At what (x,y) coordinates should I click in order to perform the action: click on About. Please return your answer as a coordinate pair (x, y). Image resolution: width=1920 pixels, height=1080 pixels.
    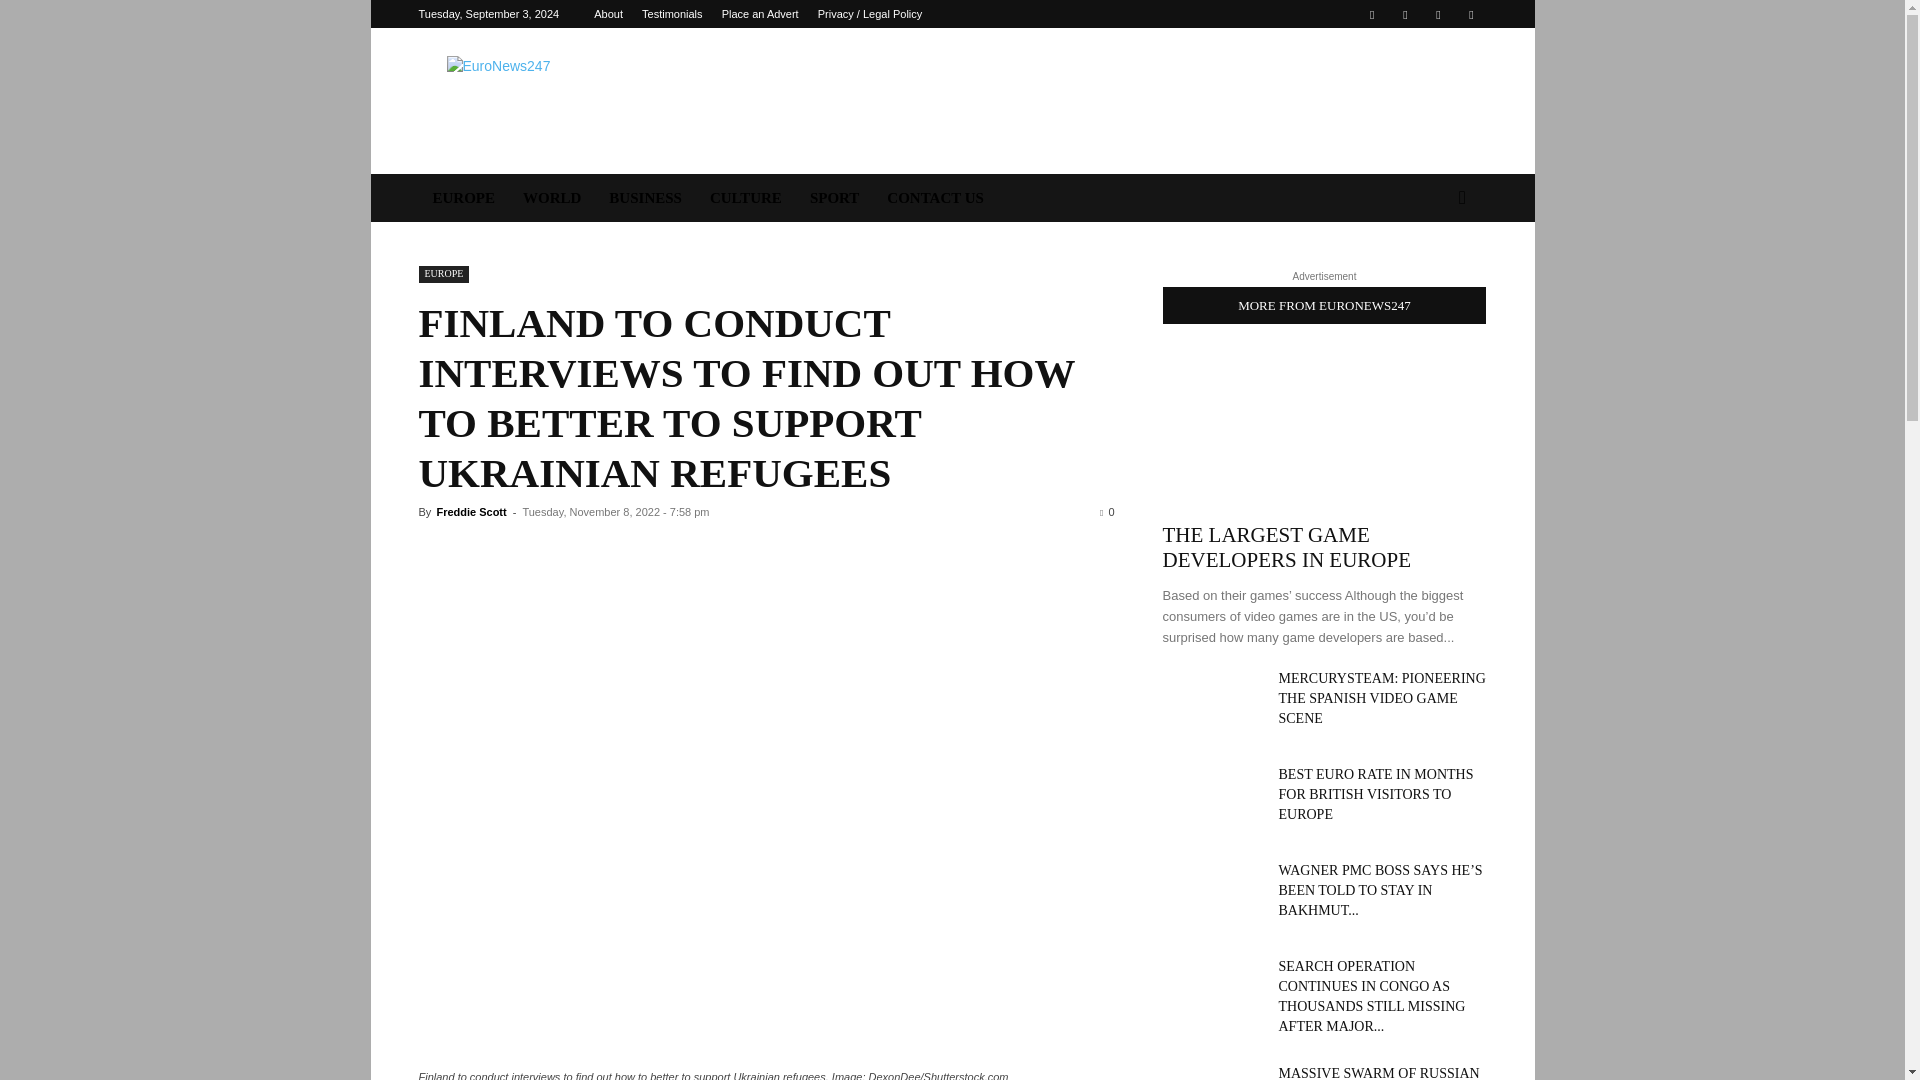
    Looking at the image, I should click on (608, 14).